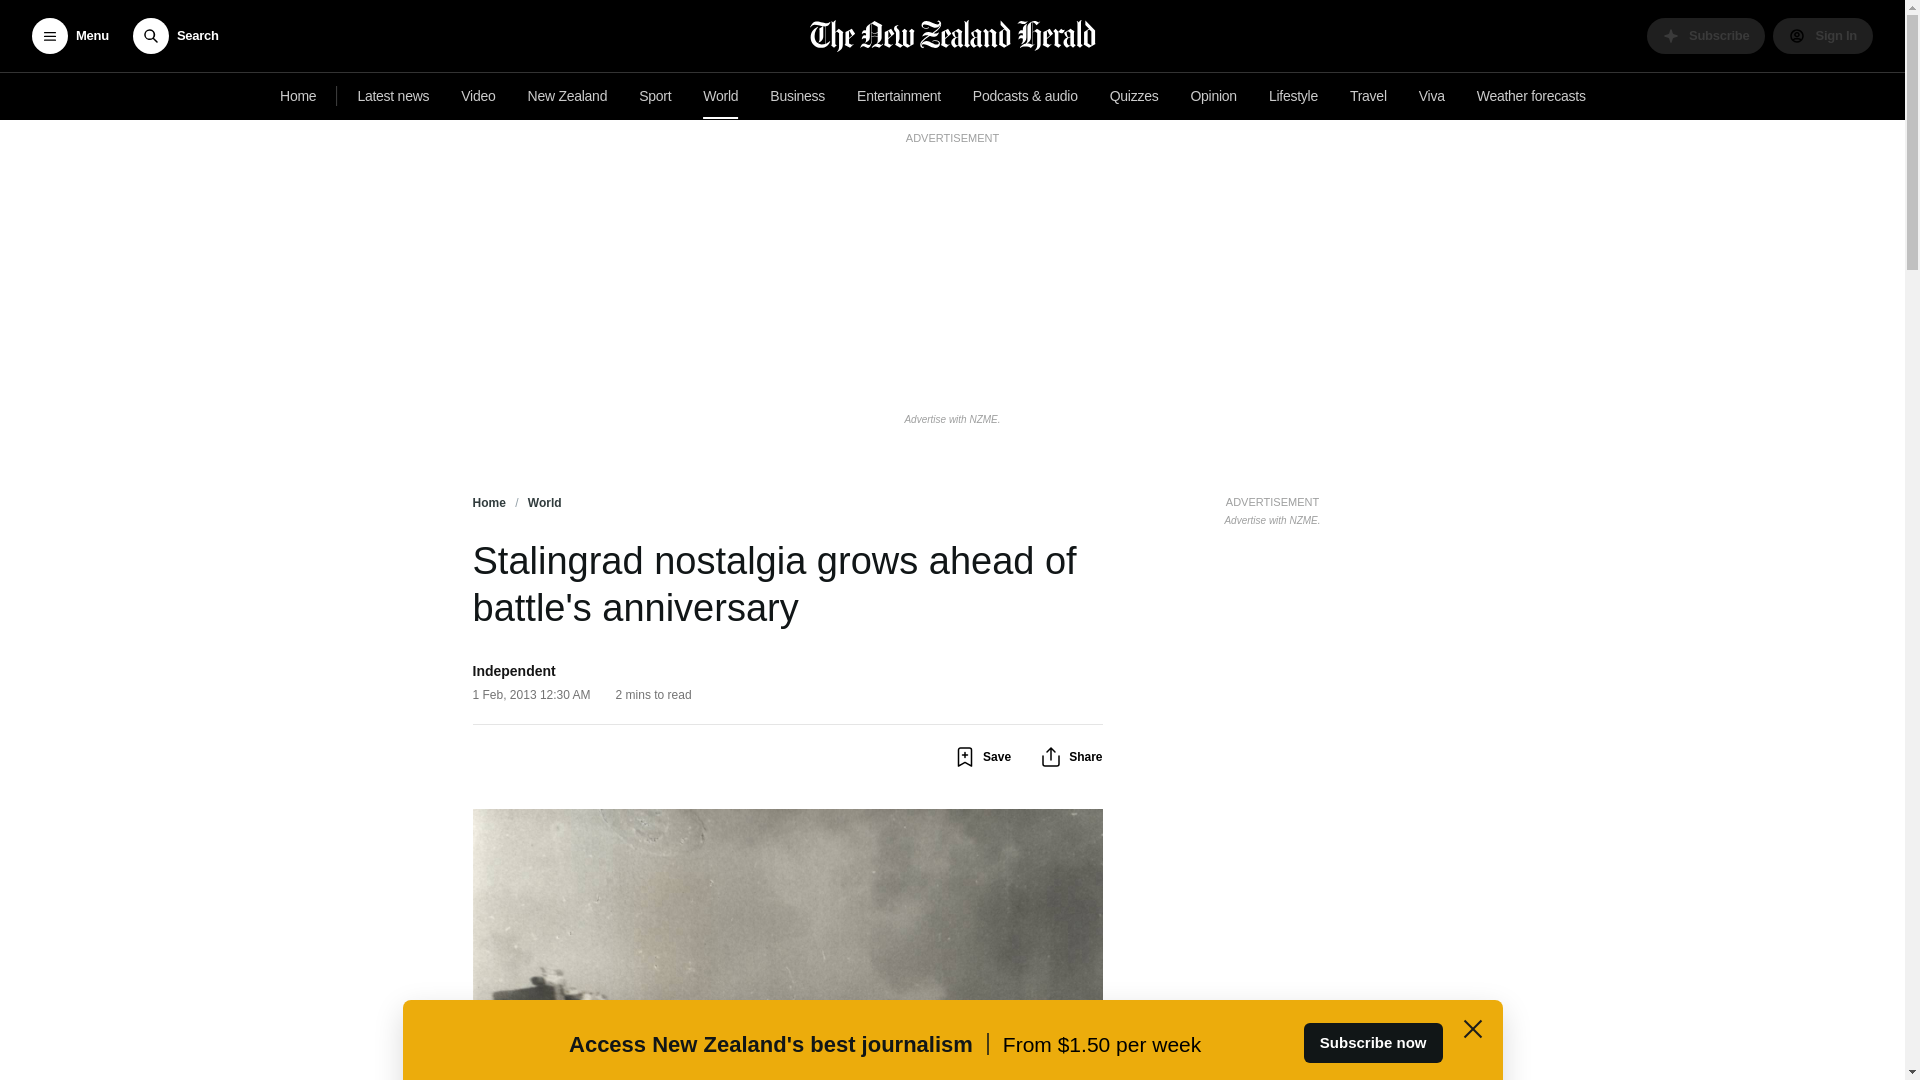 Image resolution: width=1920 pixels, height=1080 pixels. I want to click on Business, so click(798, 96).